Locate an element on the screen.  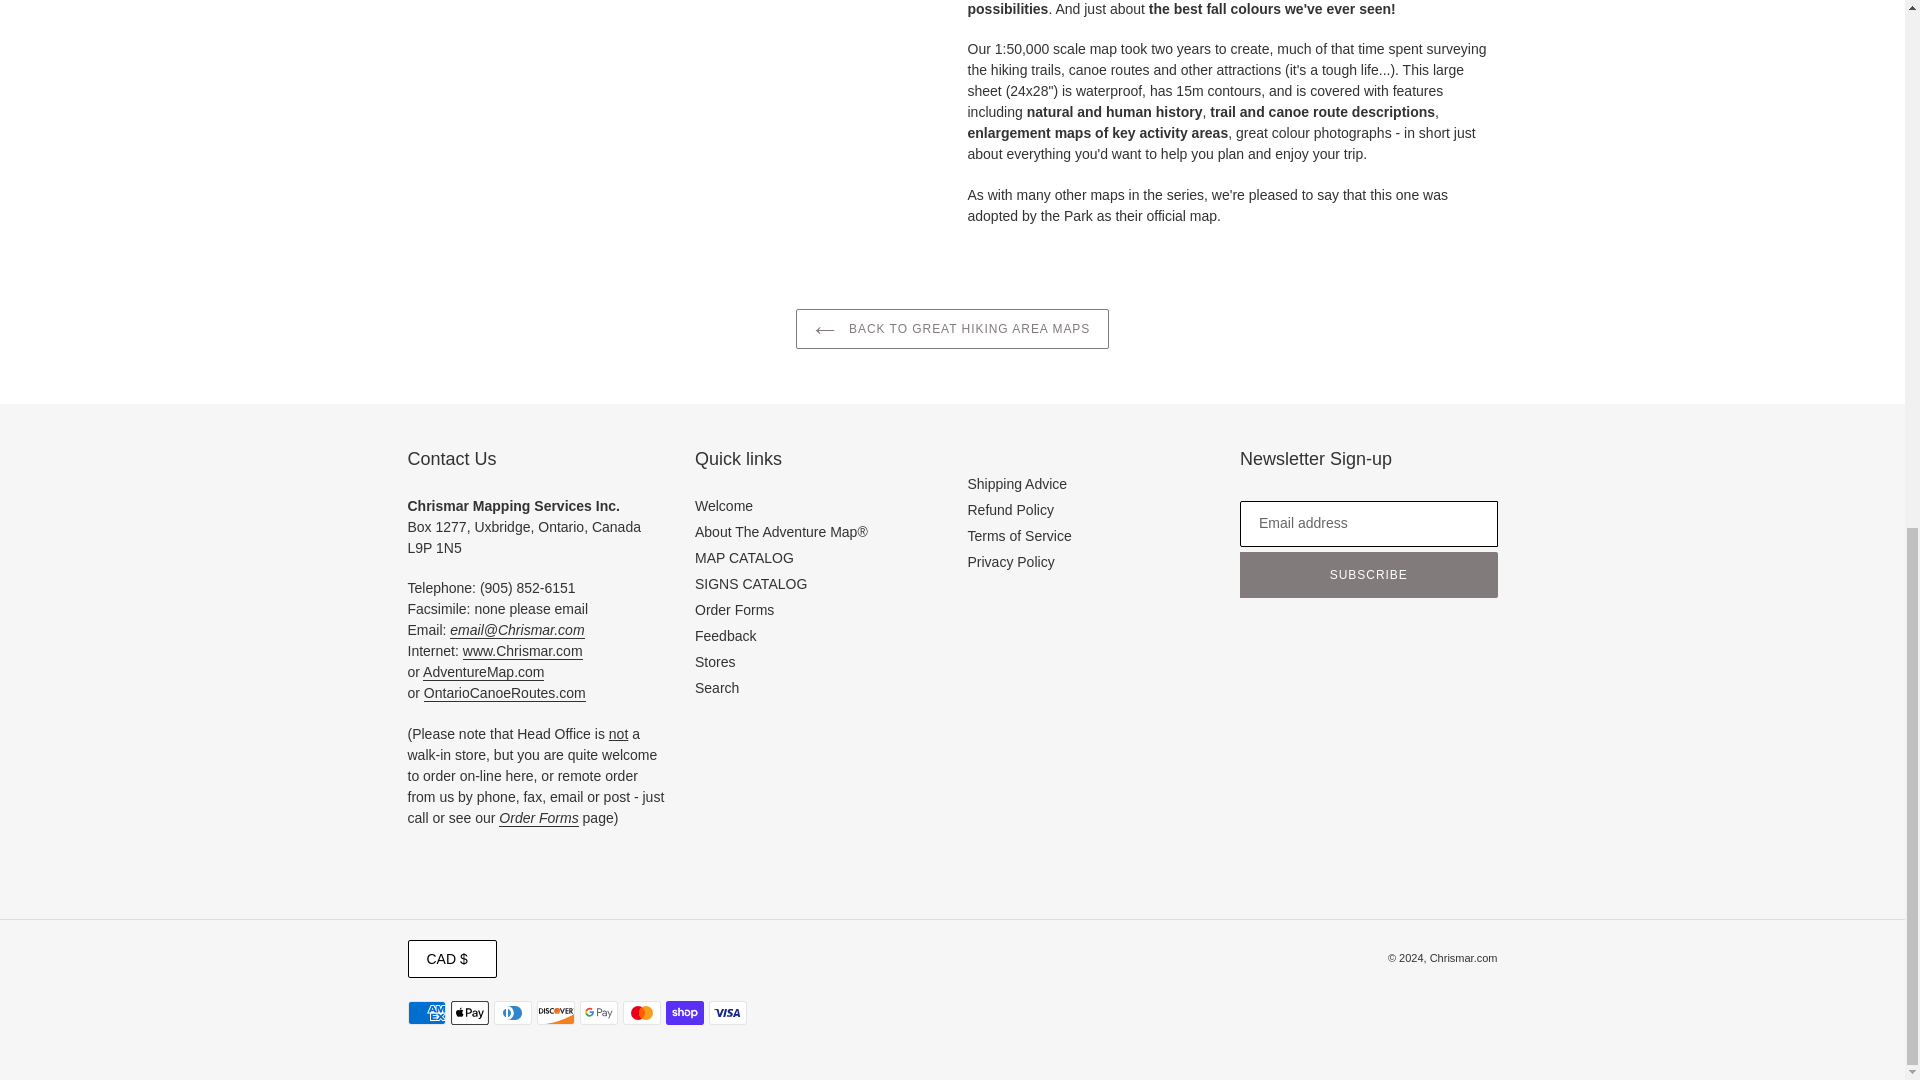
Order Forms is located at coordinates (538, 818).